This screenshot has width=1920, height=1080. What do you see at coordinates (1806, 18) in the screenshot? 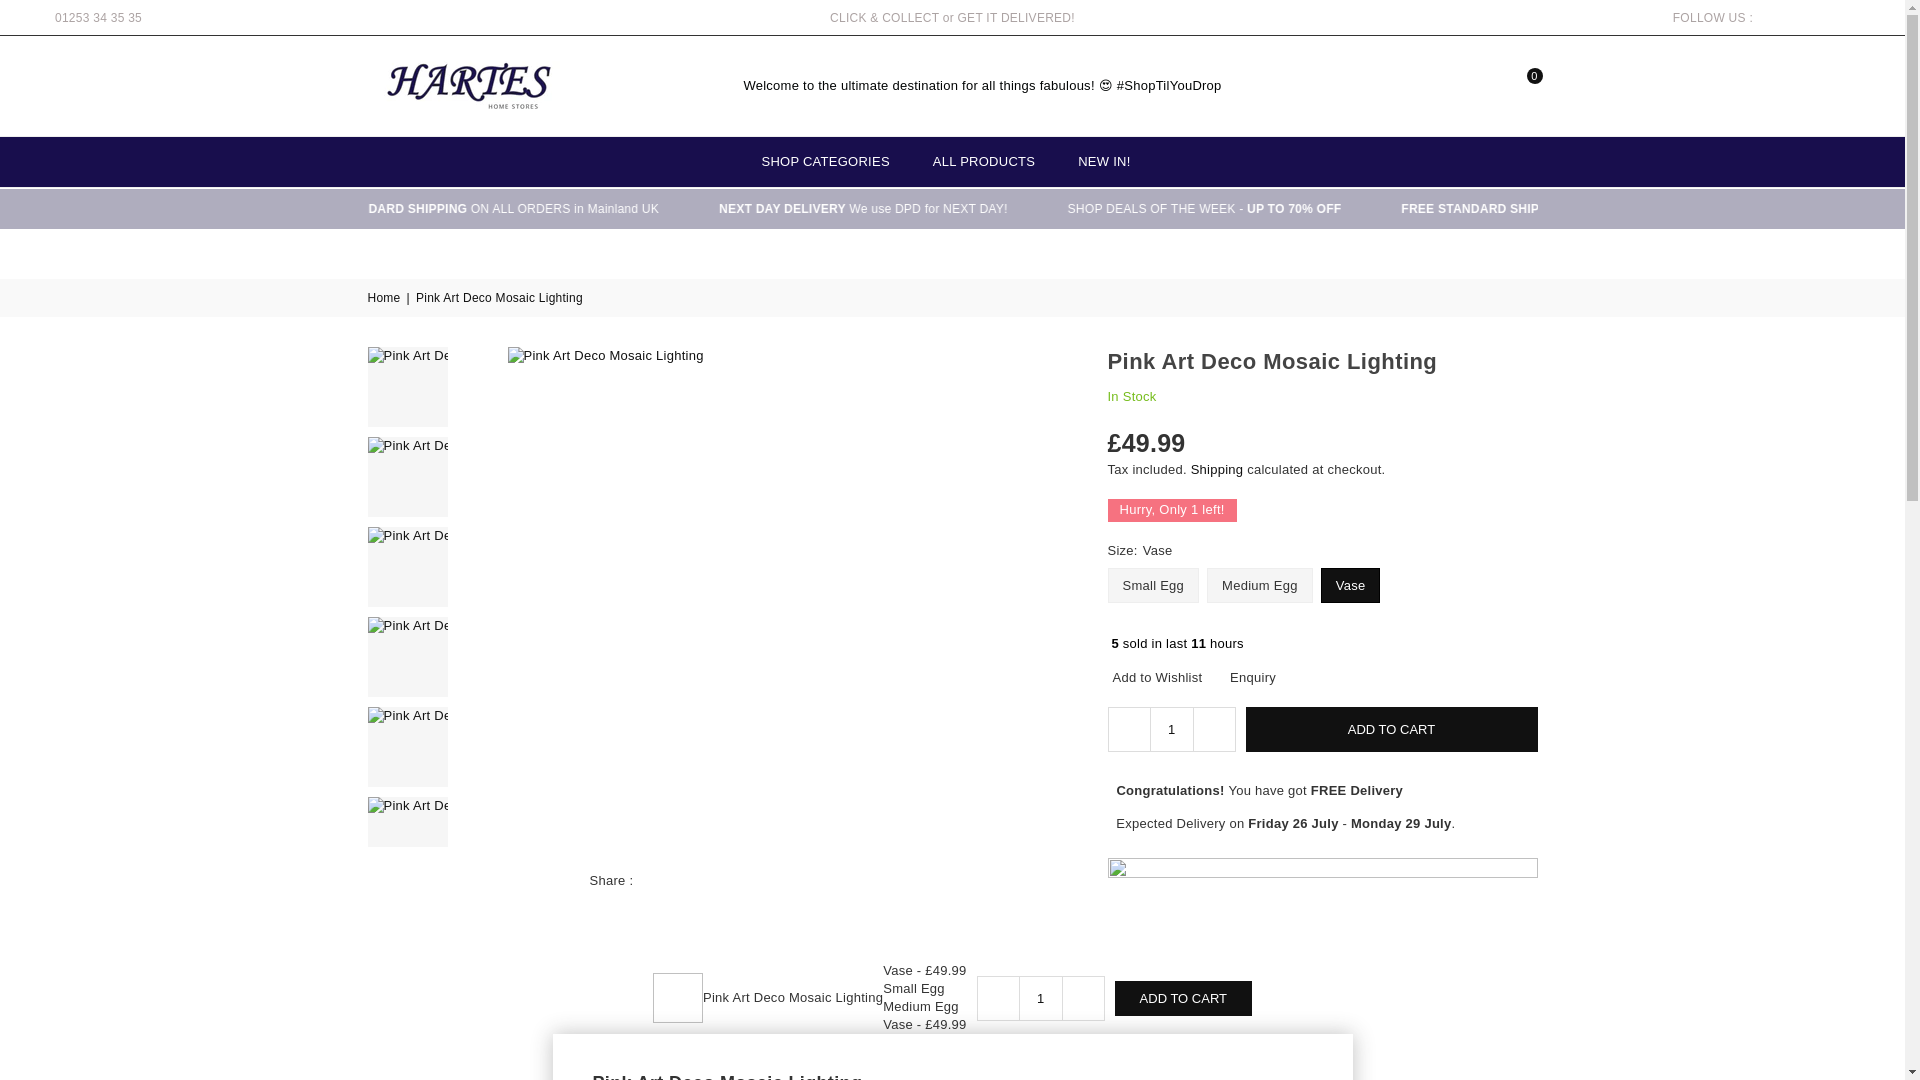
I see `Instagram` at bounding box center [1806, 18].